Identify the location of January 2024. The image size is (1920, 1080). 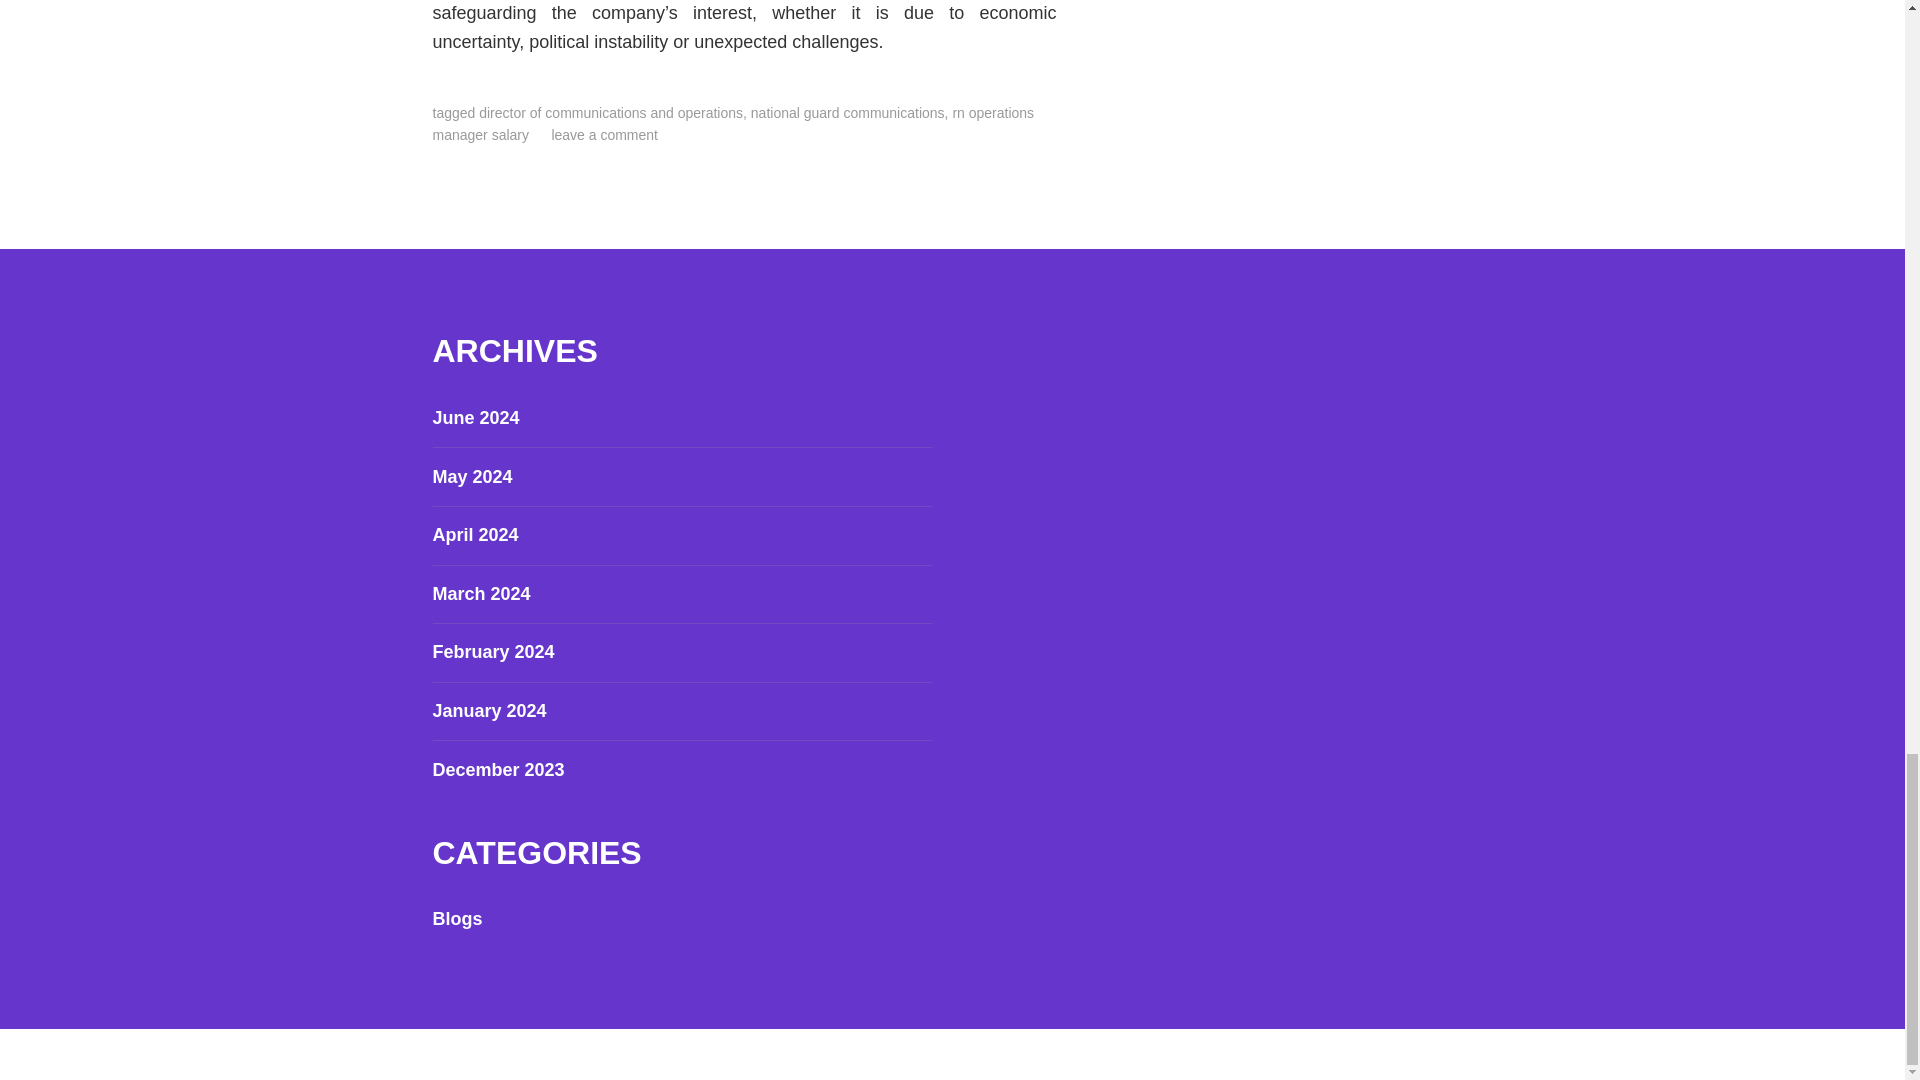
(488, 710).